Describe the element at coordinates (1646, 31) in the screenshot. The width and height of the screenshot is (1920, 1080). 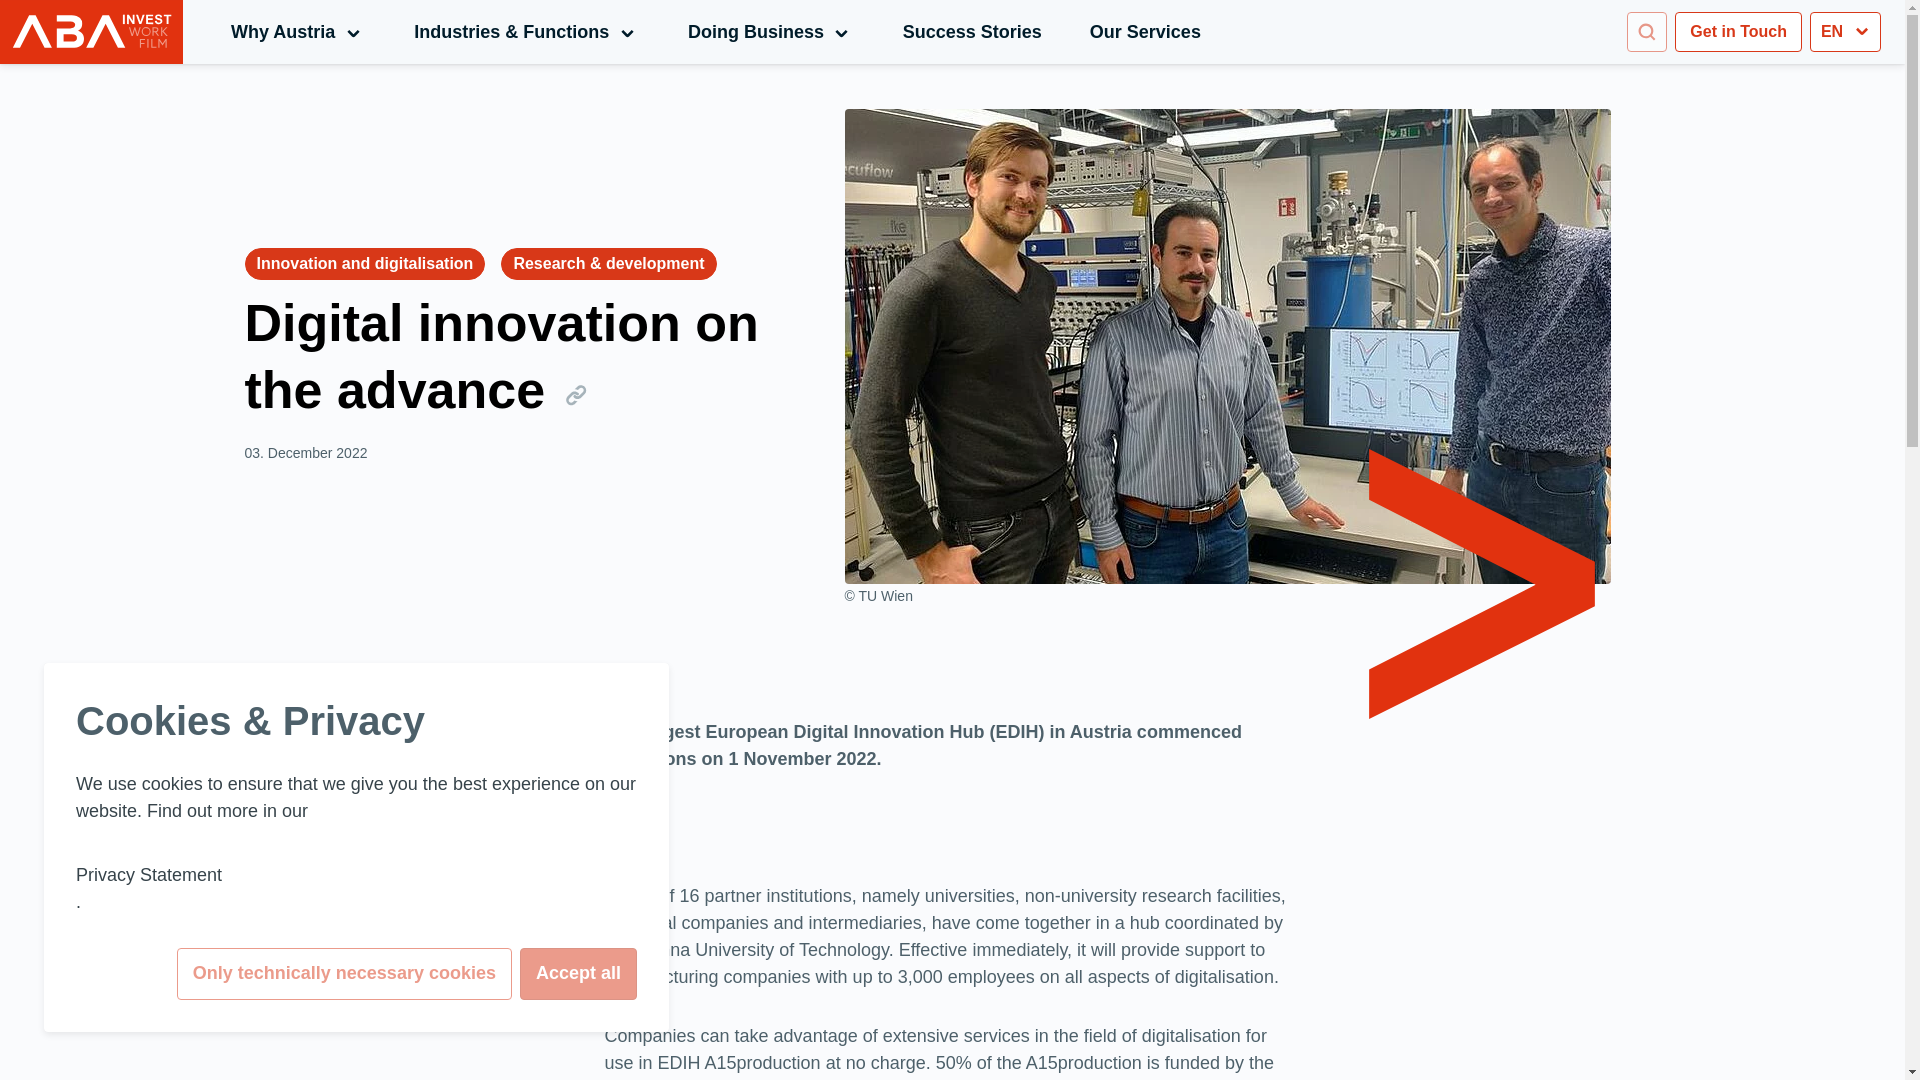
I see `Get in Touch` at that location.